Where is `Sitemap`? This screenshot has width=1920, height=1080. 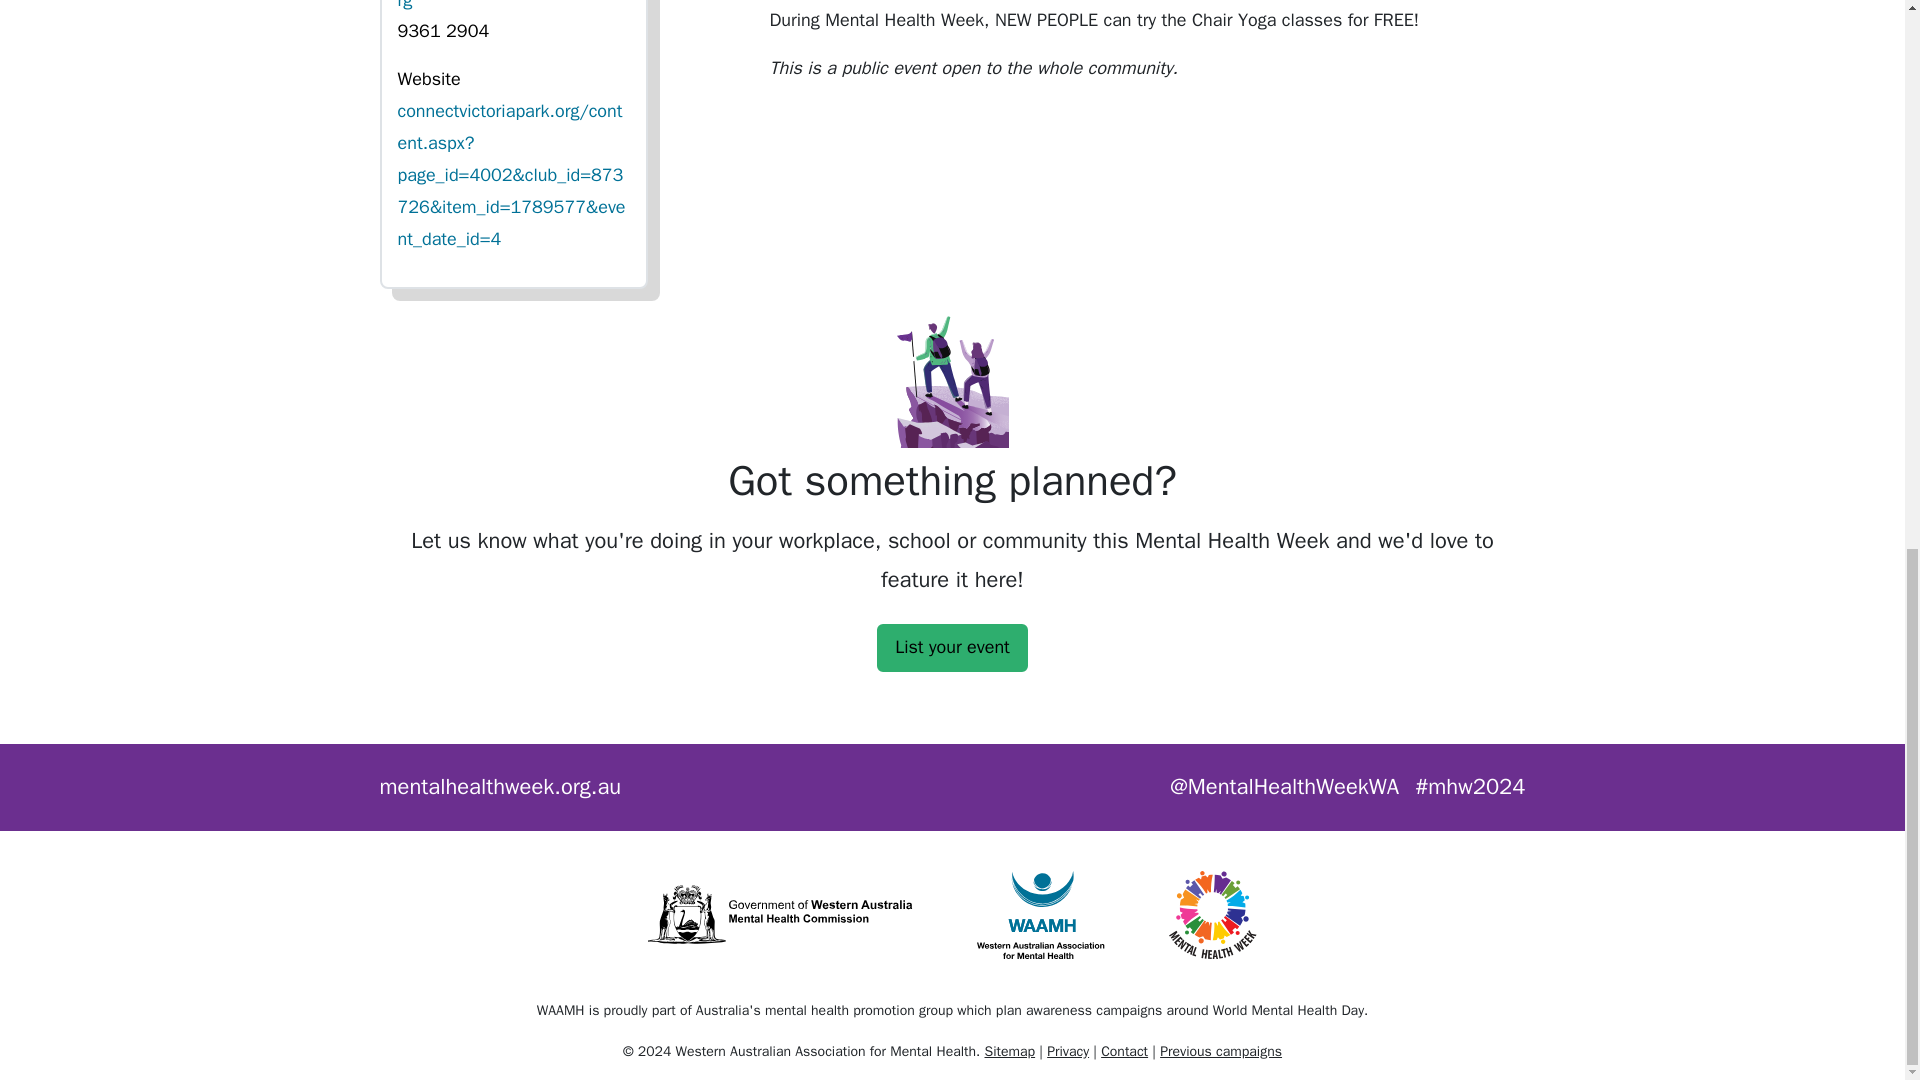
Sitemap is located at coordinates (1008, 1051).